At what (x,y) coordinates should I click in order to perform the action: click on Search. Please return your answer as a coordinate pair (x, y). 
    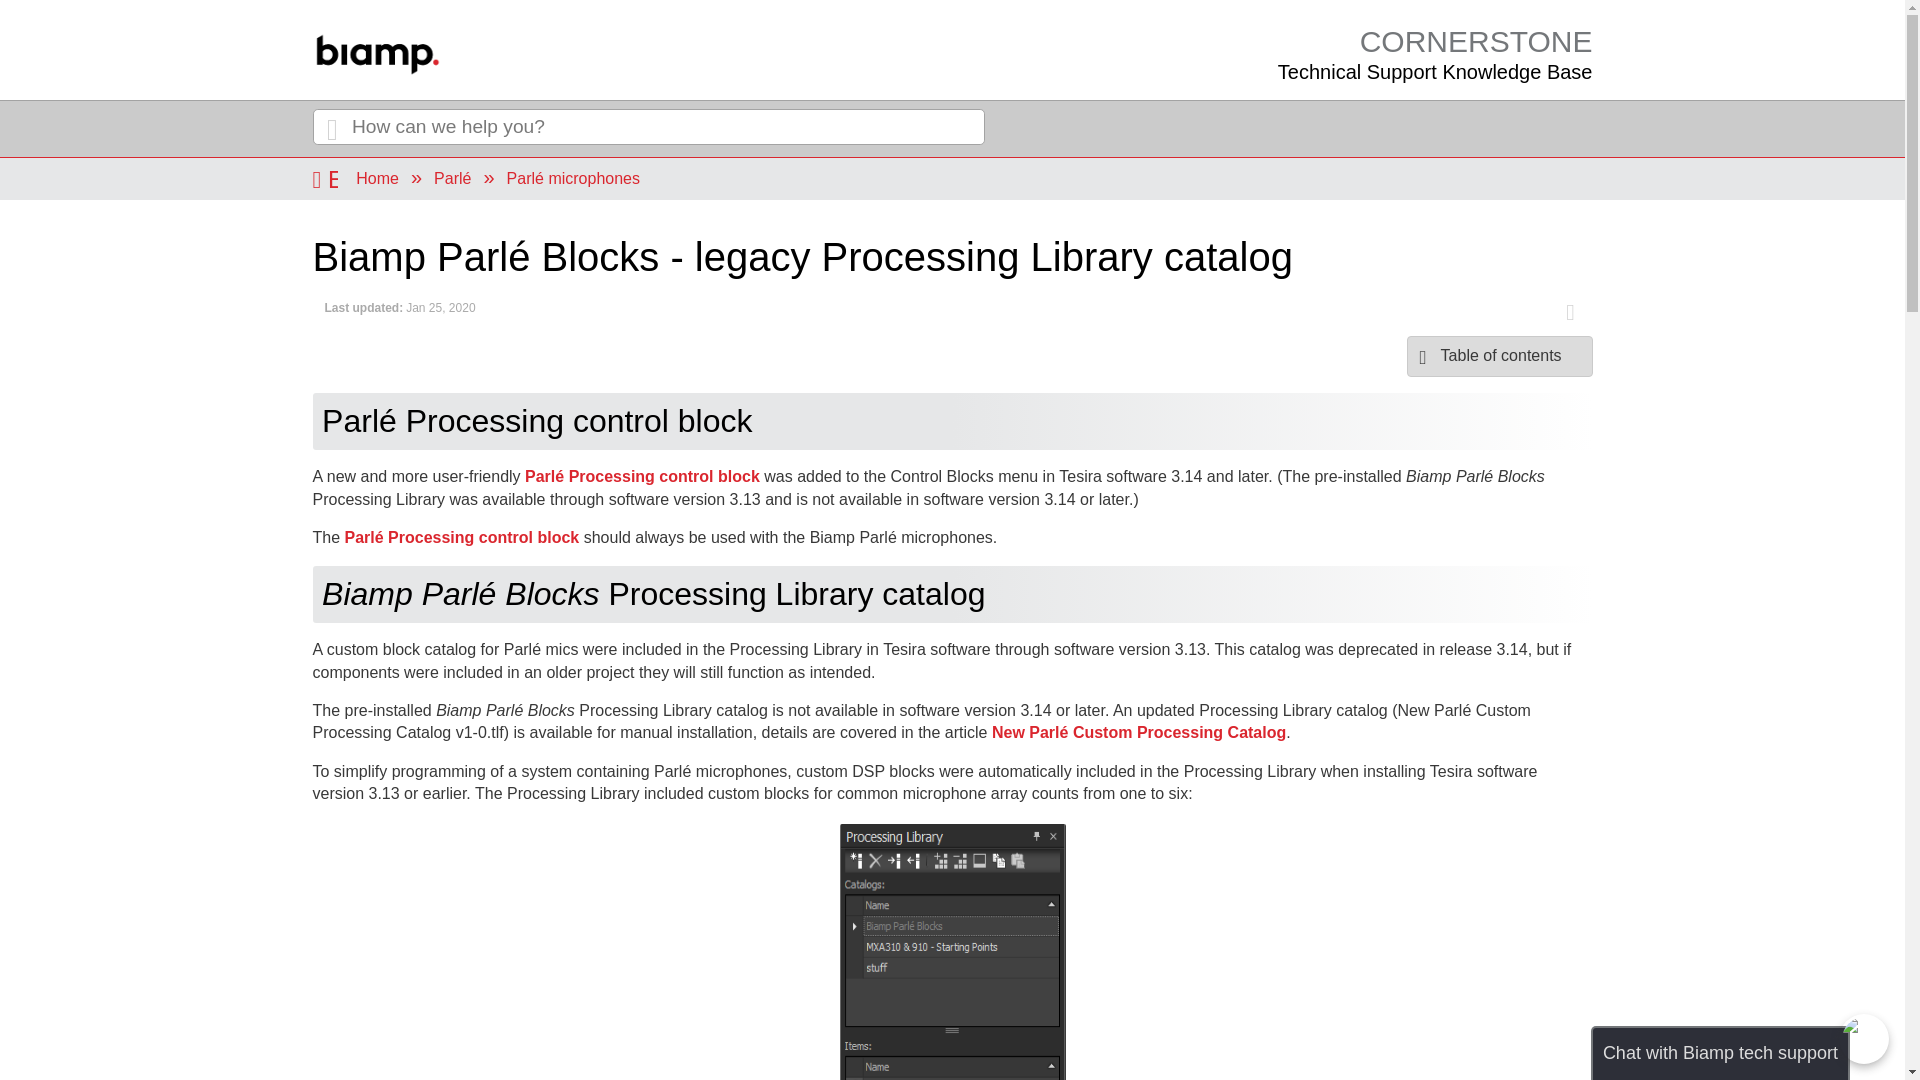
    Looking at the image, I should click on (331, 128).